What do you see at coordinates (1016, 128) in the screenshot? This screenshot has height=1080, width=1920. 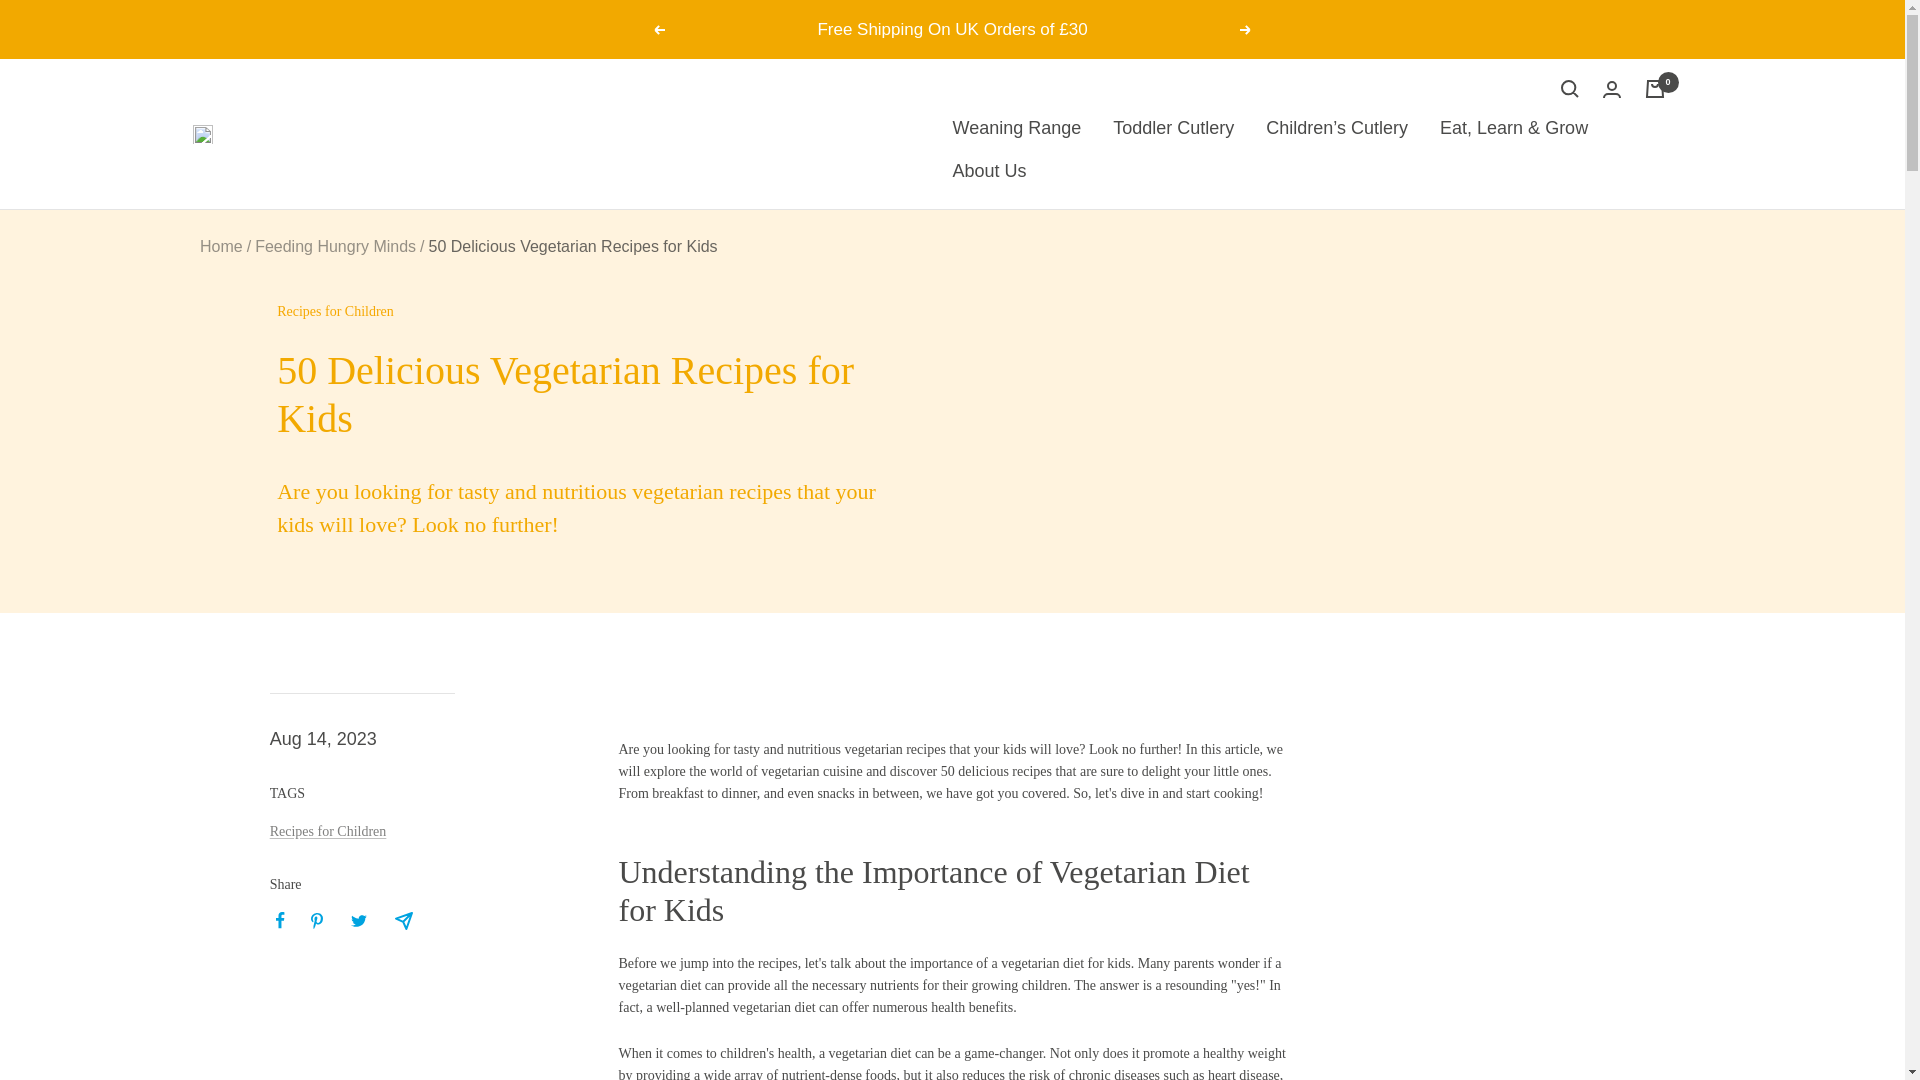 I see `Weaning Range` at bounding box center [1016, 128].